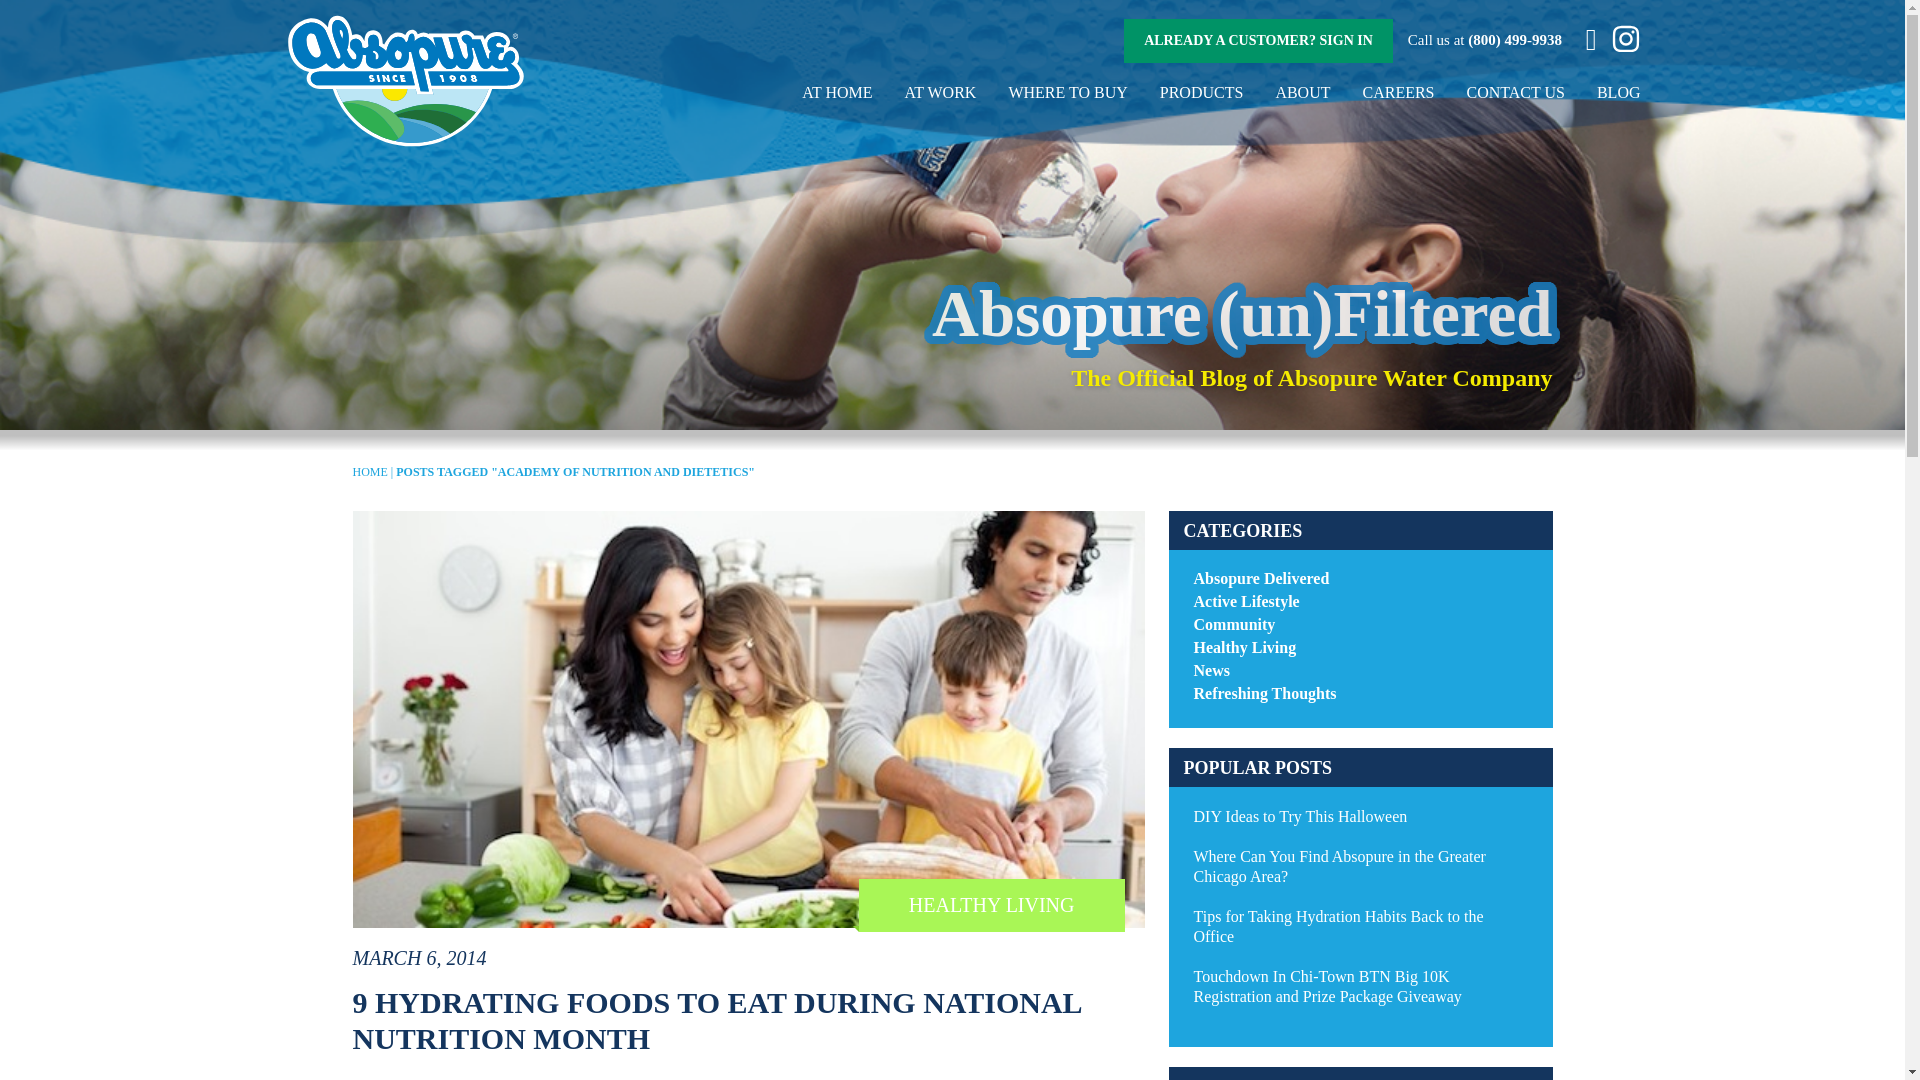  What do you see at coordinates (1068, 92) in the screenshot?
I see `WHERE TO BUY` at bounding box center [1068, 92].